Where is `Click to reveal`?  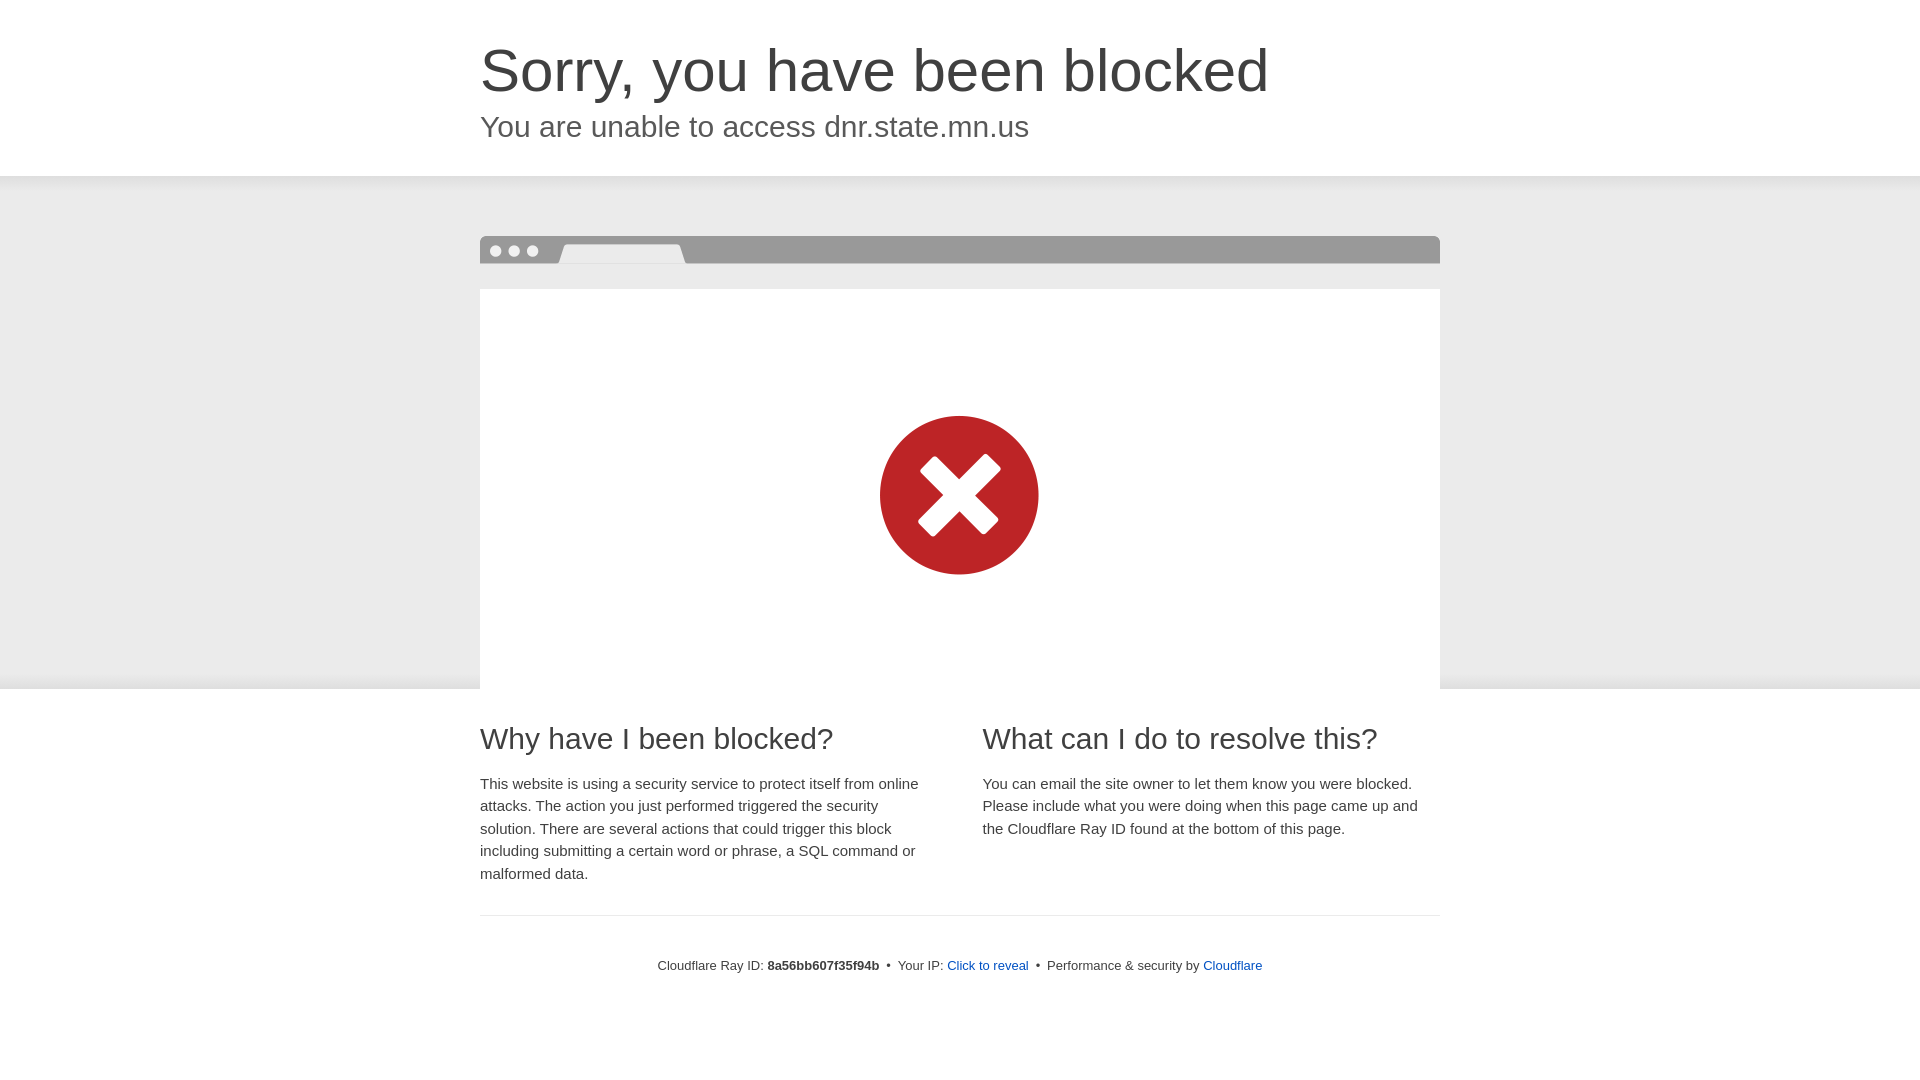
Click to reveal is located at coordinates (988, 966).